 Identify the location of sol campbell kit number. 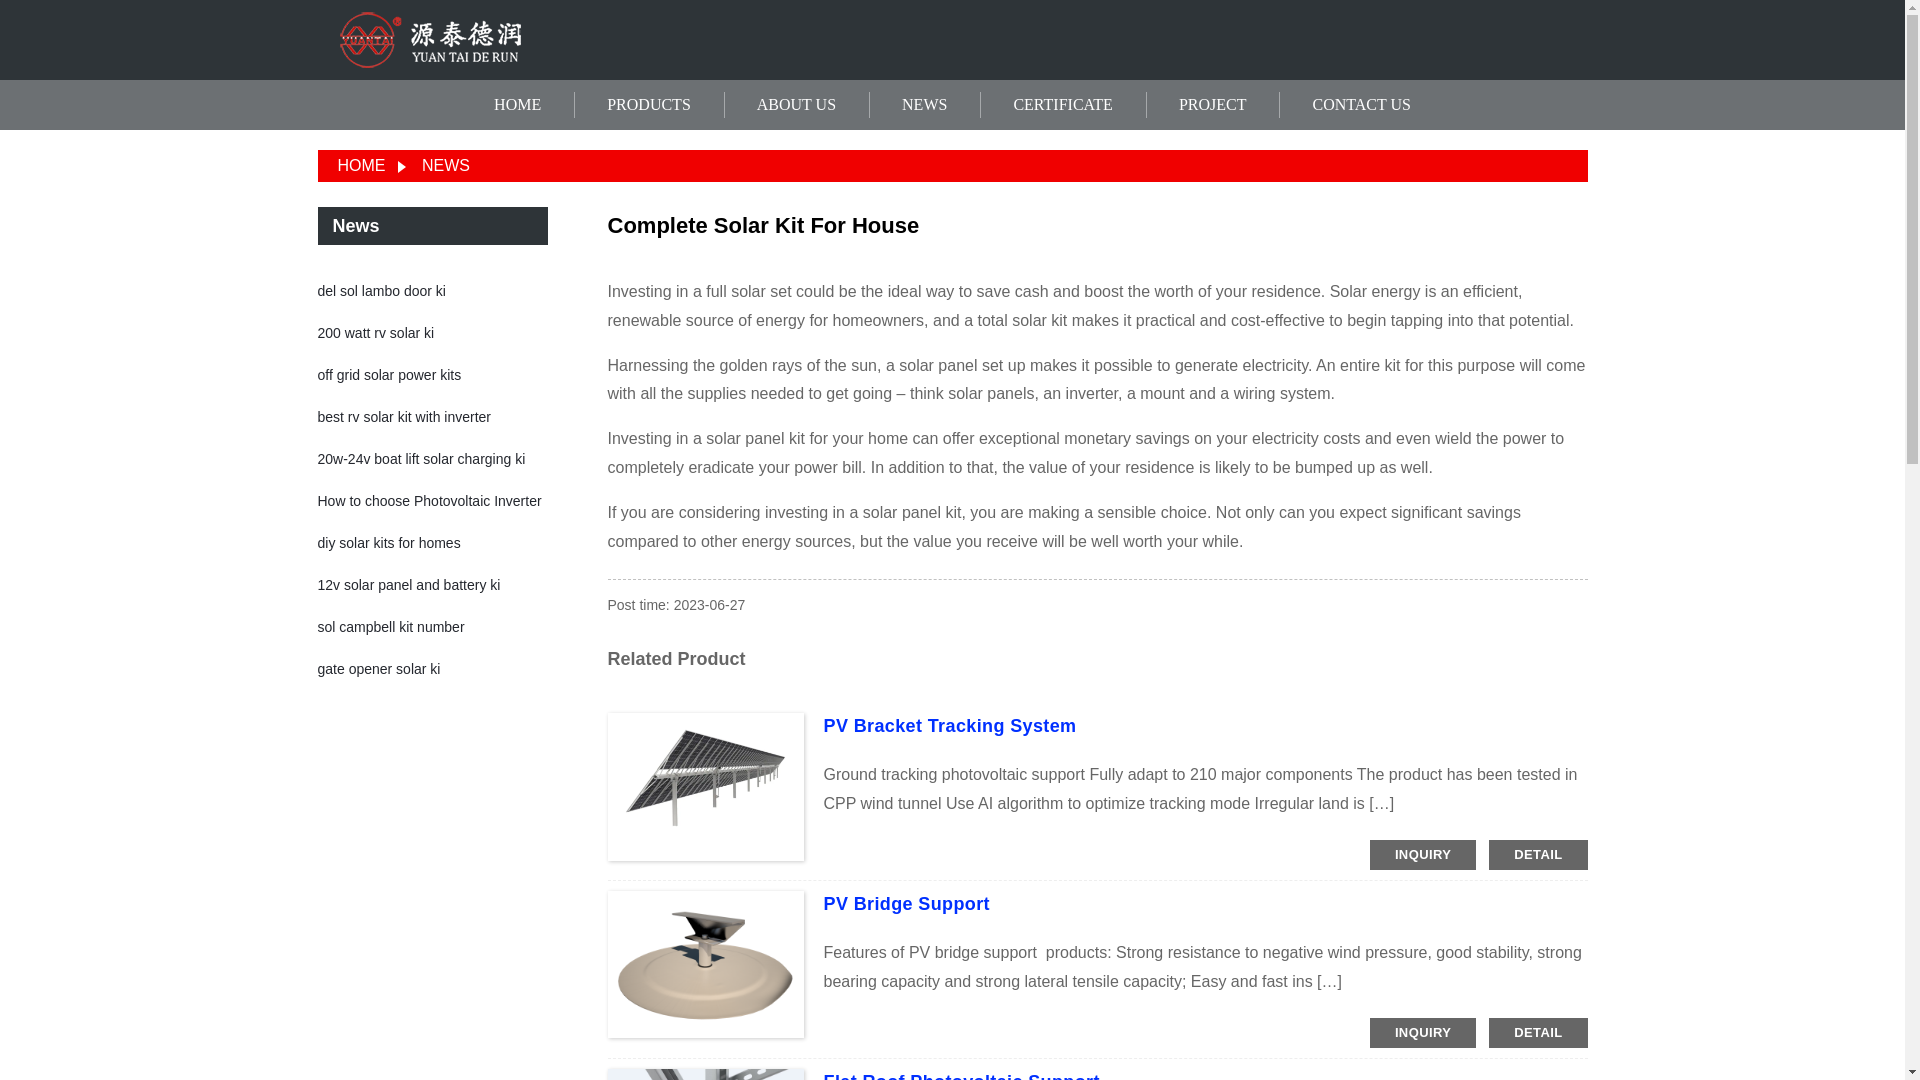
(391, 626).